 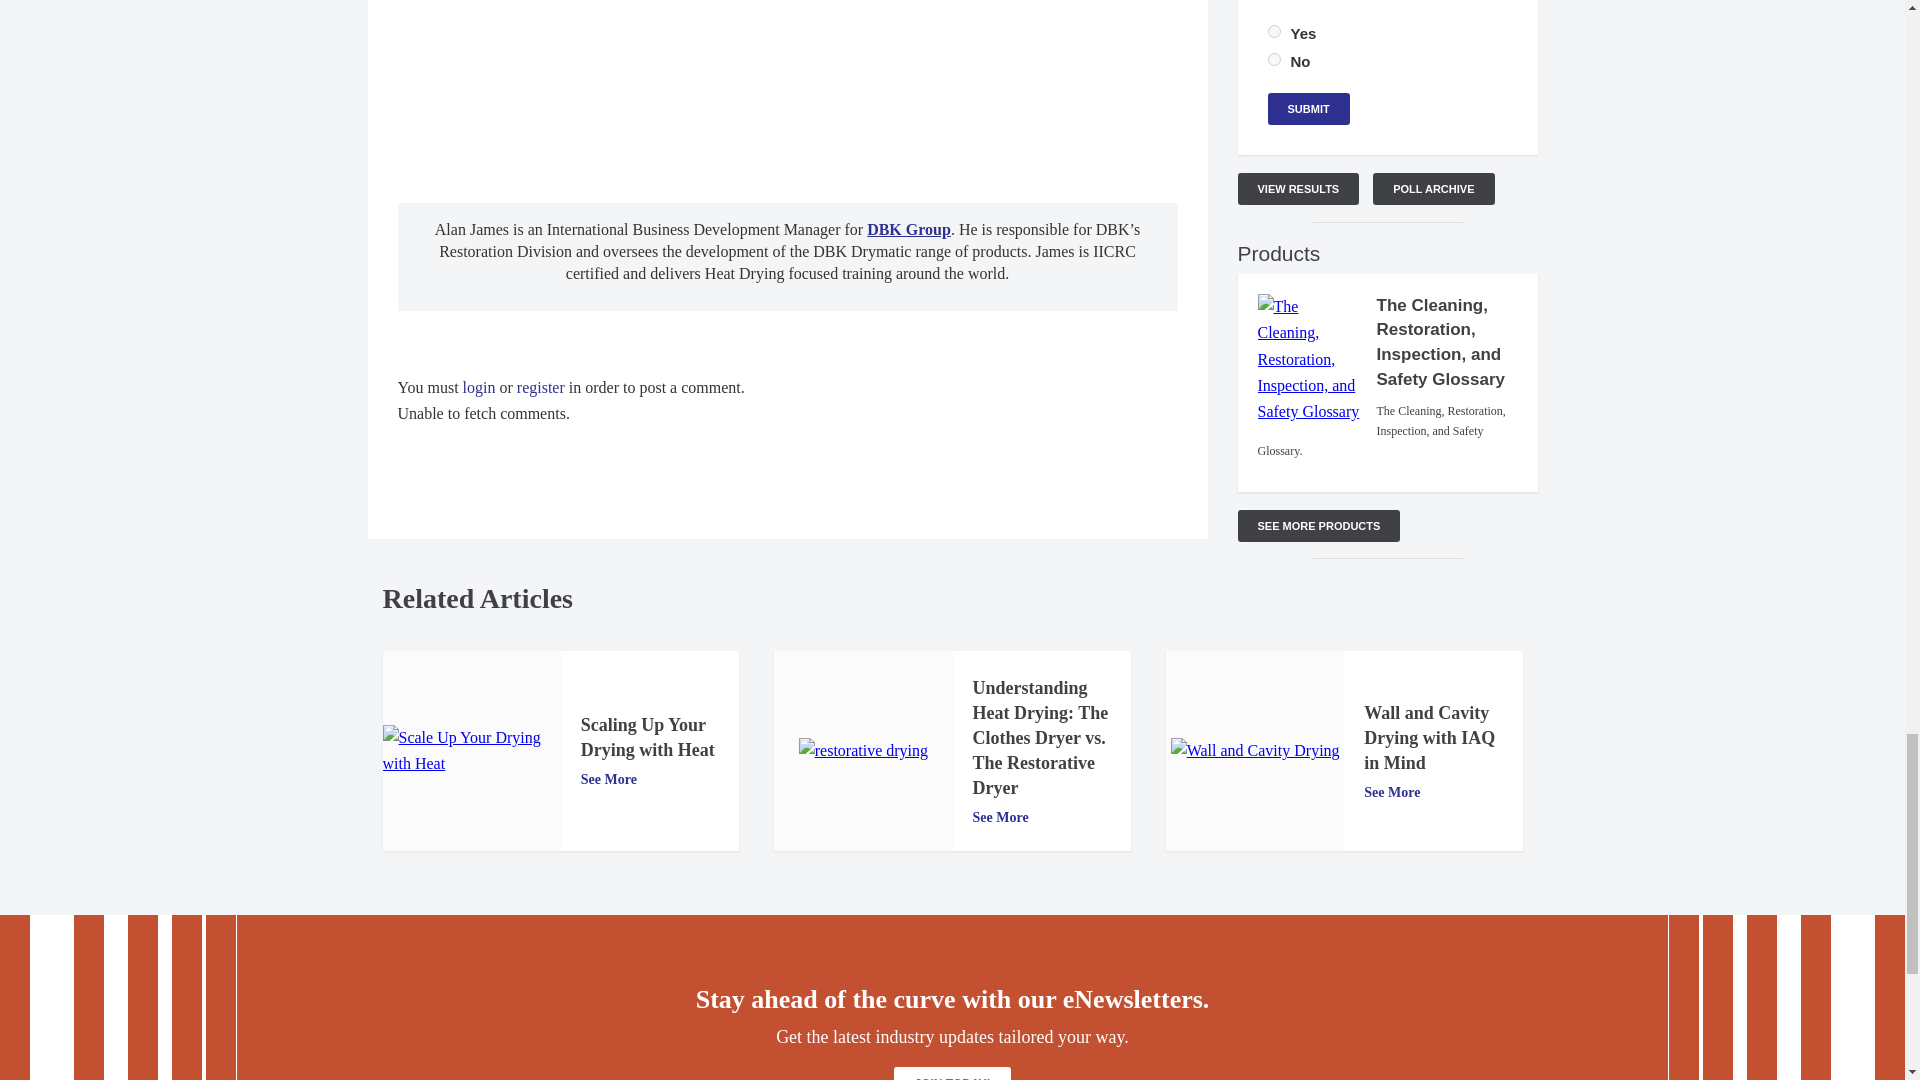 What do you see at coordinates (862, 750) in the screenshot?
I see `restorative drying` at bounding box center [862, 750].